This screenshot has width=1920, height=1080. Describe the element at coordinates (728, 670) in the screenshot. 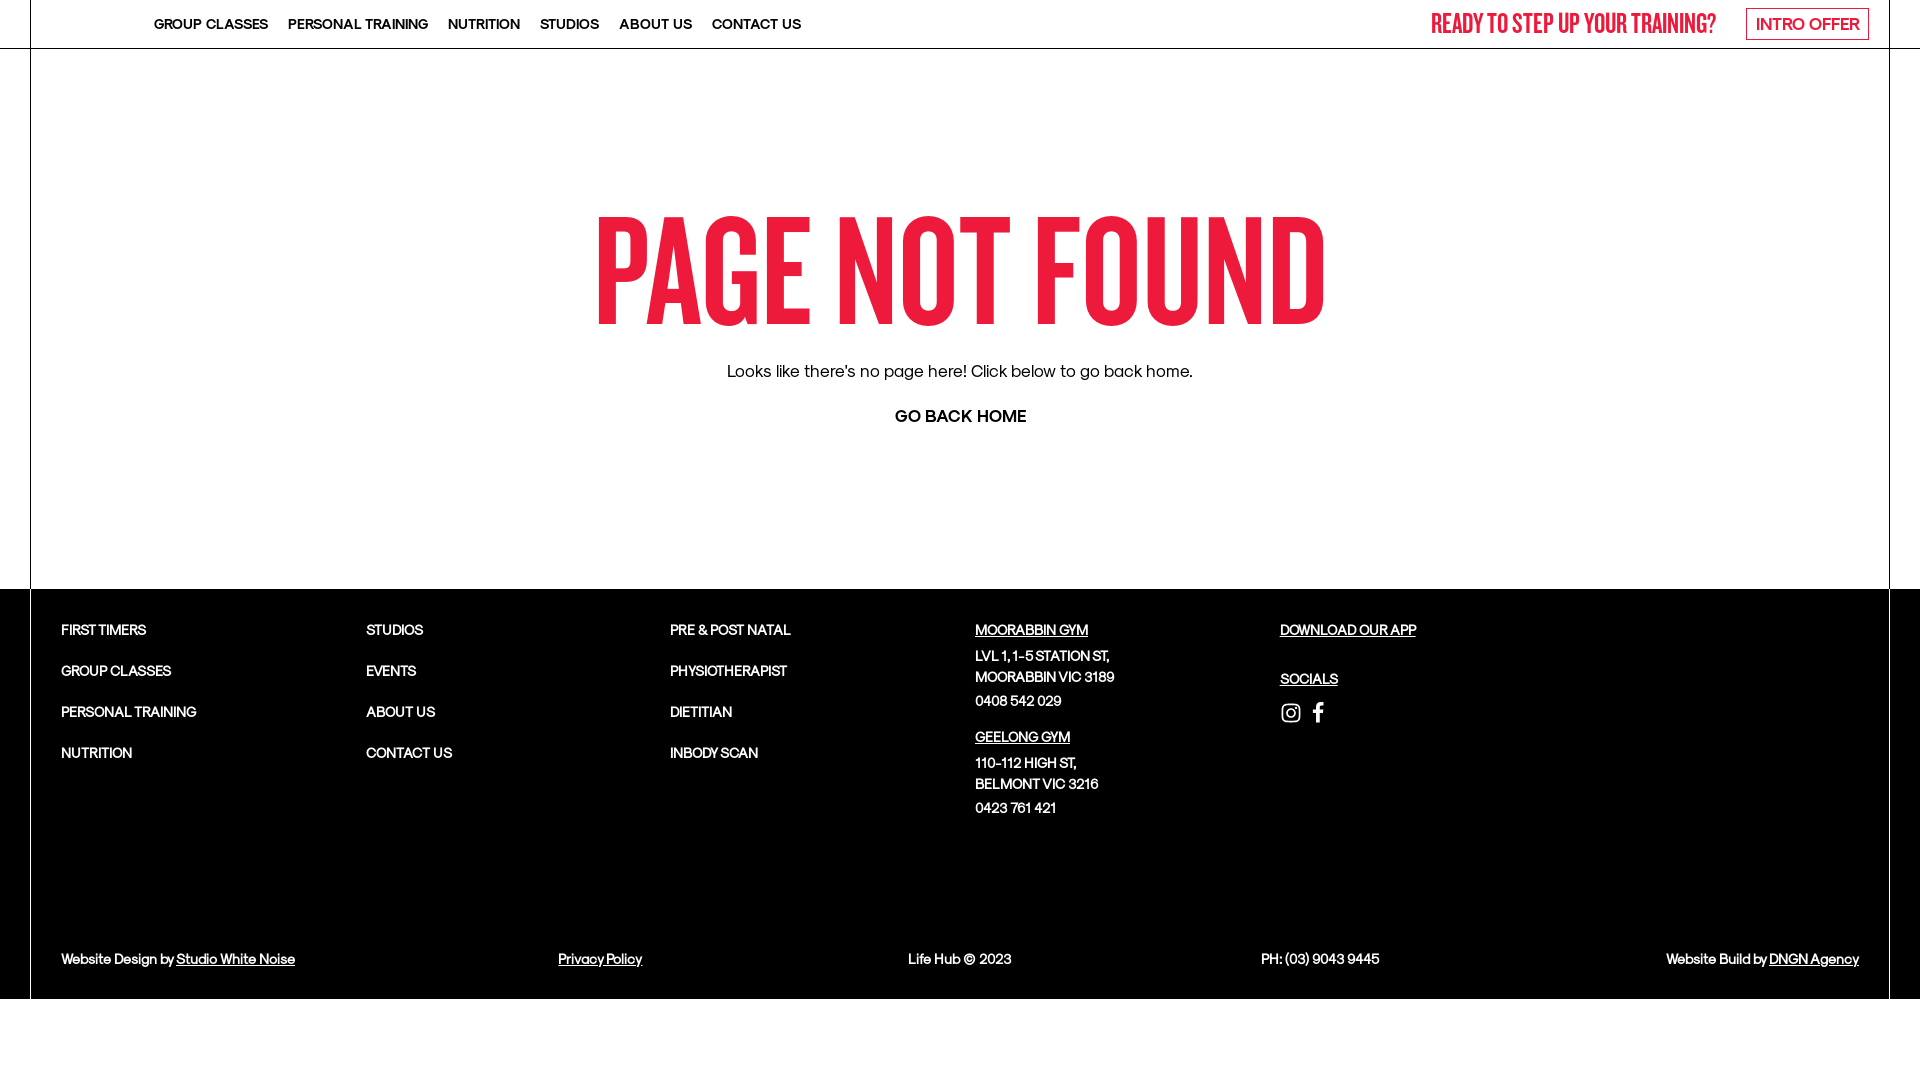

I see `PHYSIOTHERAPIST` at that location.